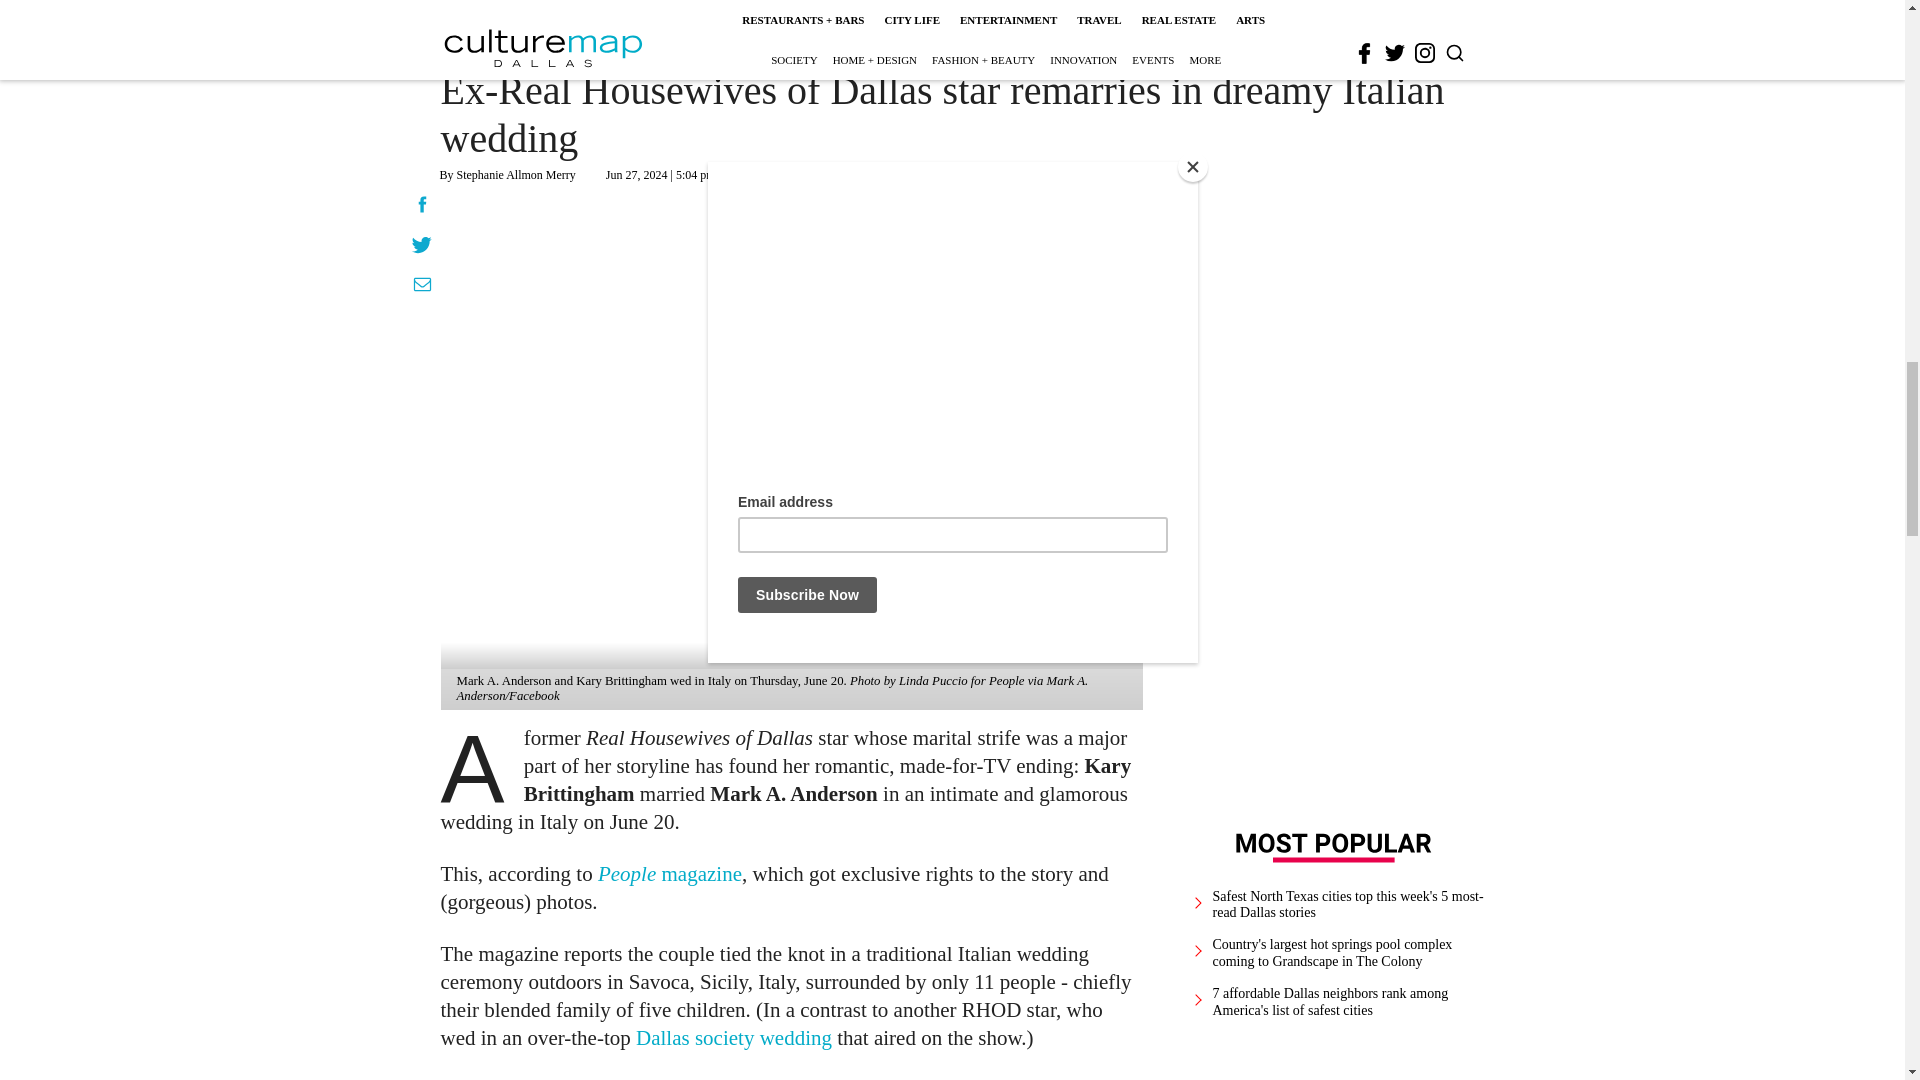 Image resolution: width=1920 pixels, height=1080 pixels. What do you see at coordinates (1334, 482) in the screenshot?
I see `3rd party ad content` at bounding box center [1334, 482].